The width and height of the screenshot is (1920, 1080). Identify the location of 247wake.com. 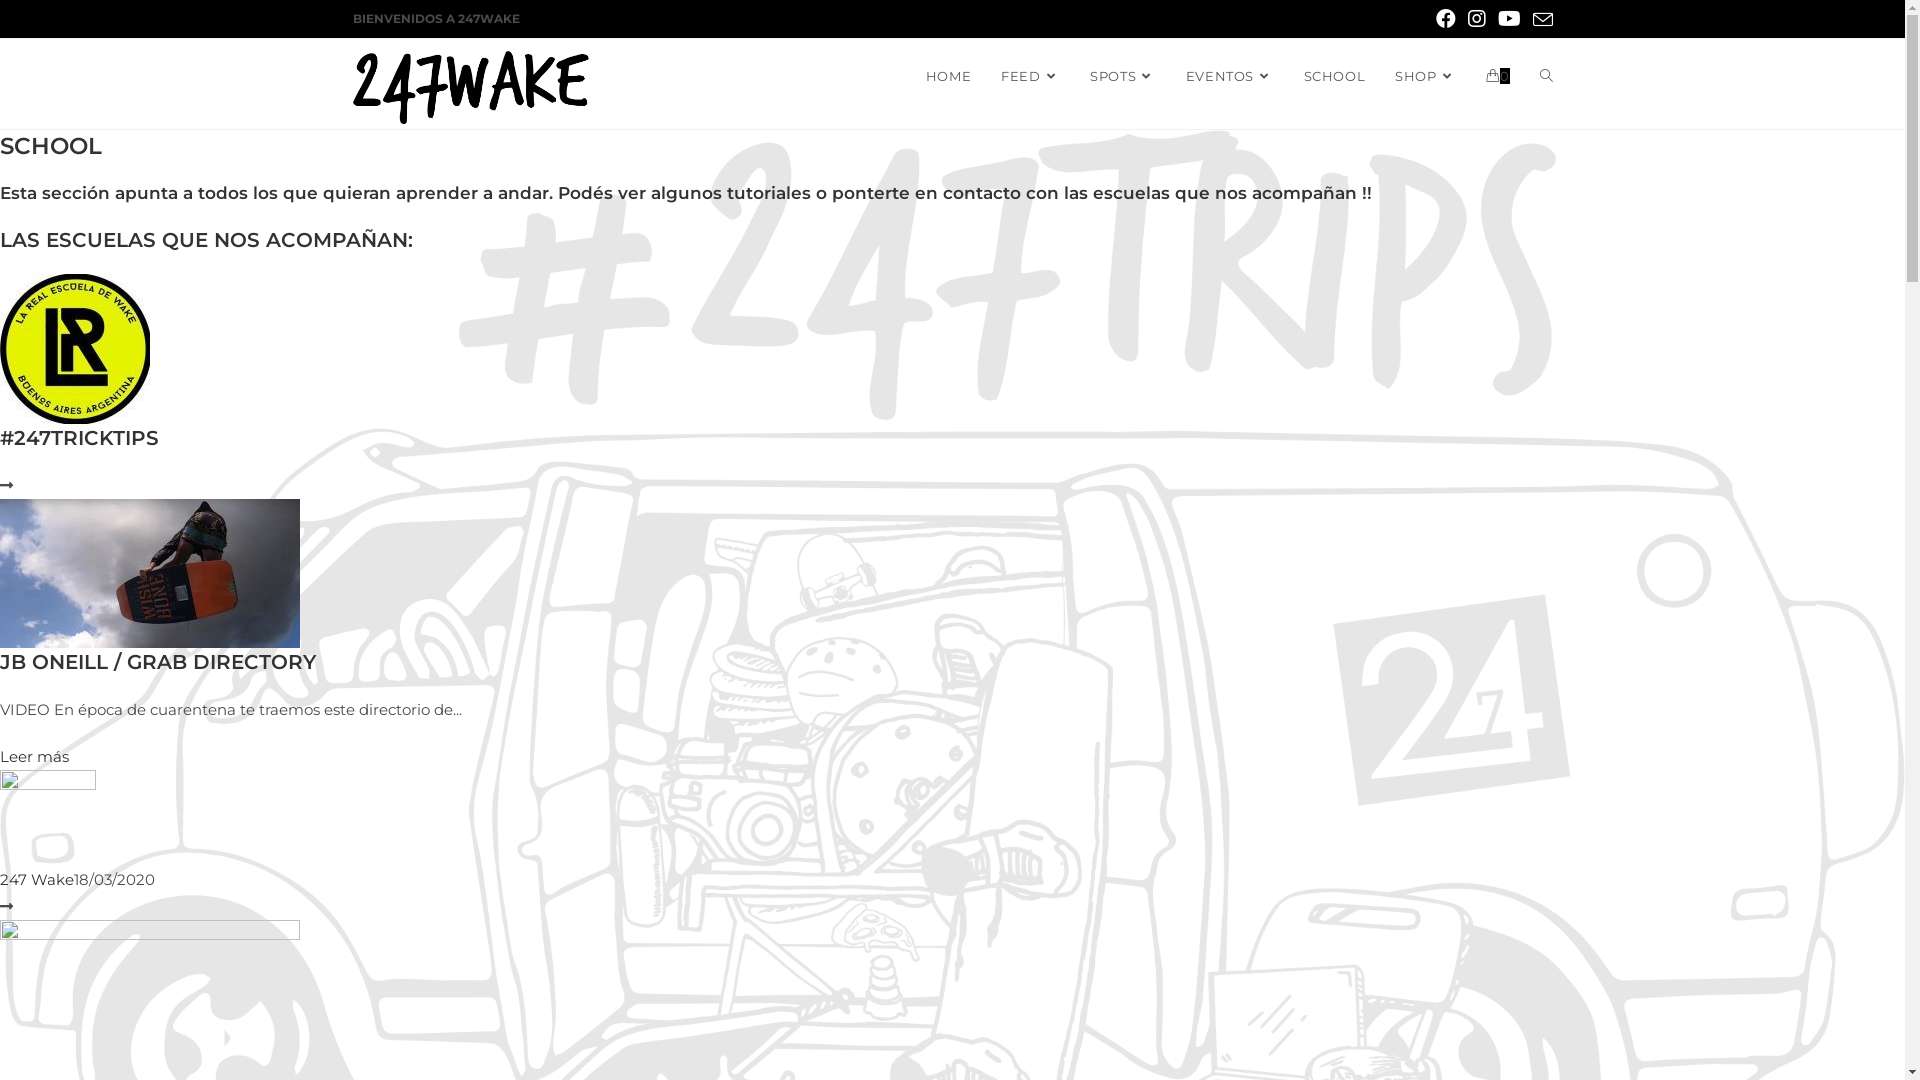
(1256, 968).